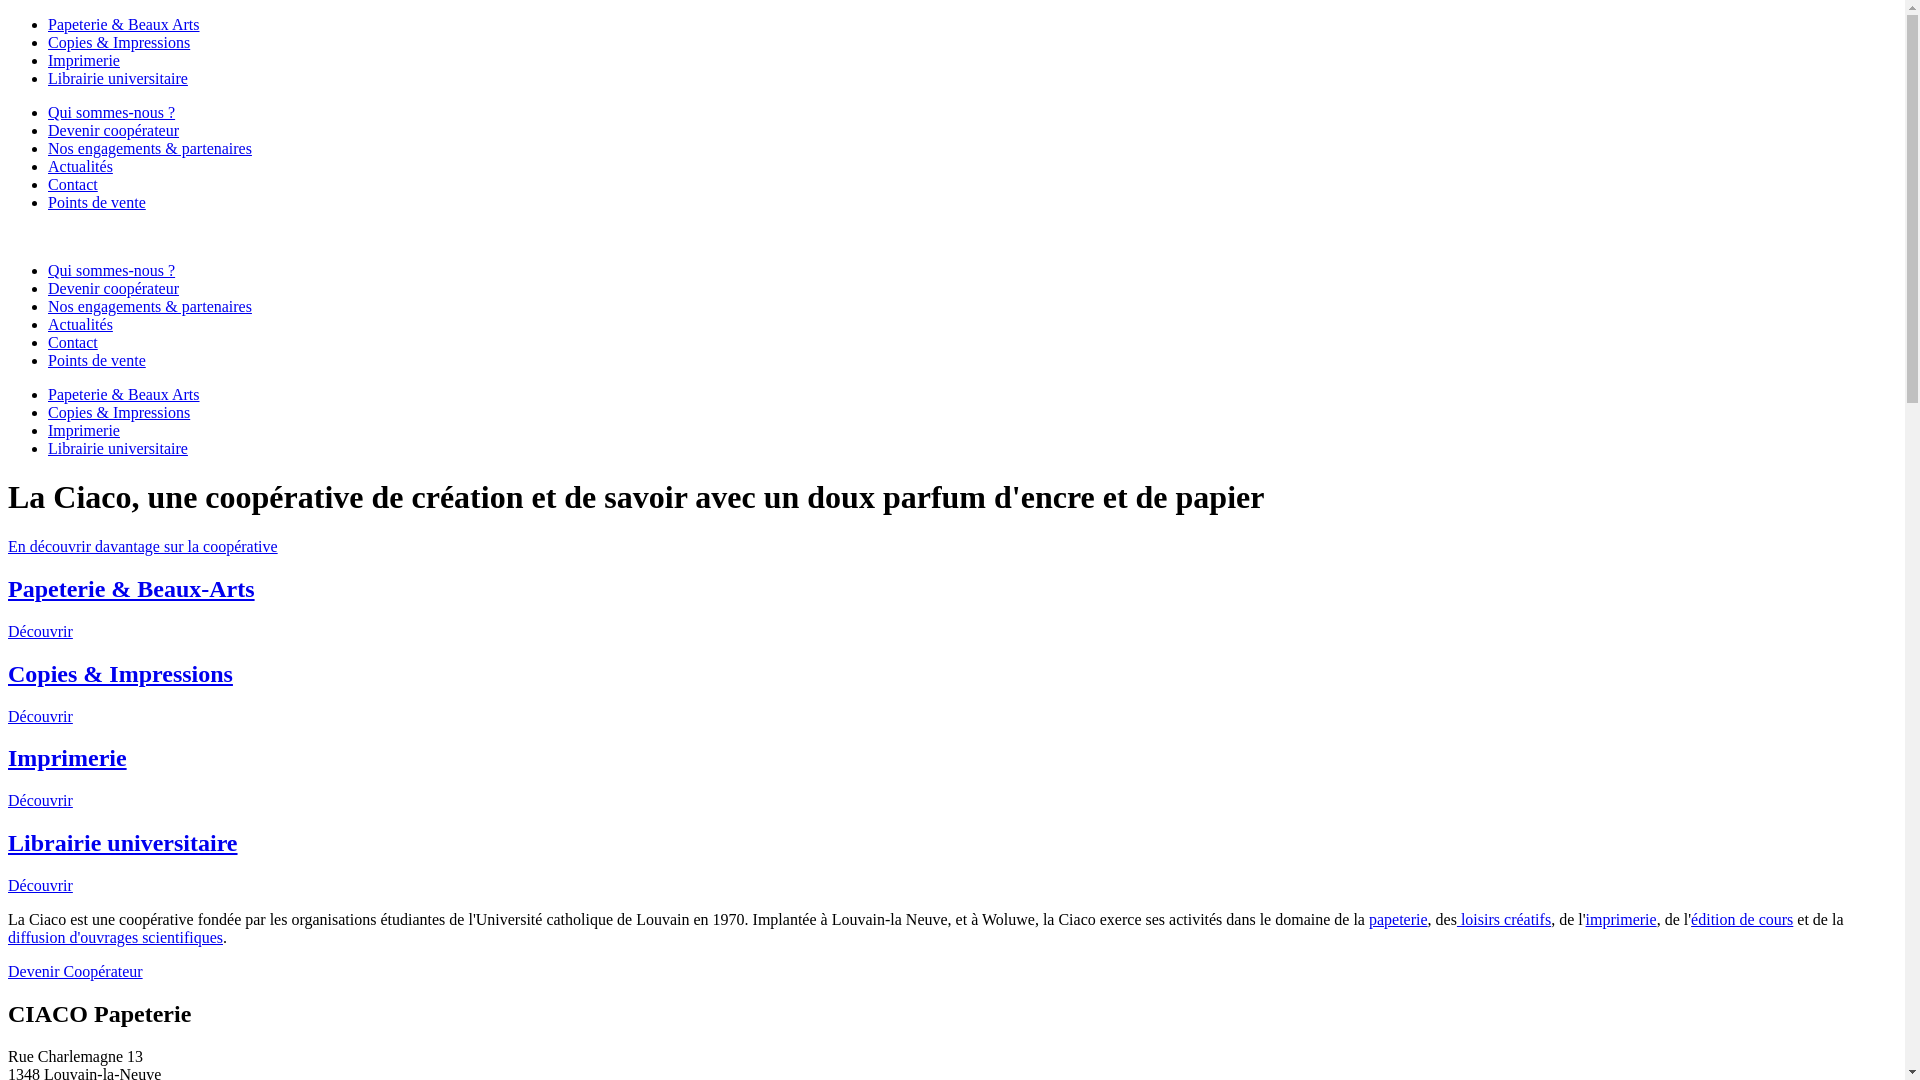 This screenshot has width=1920, height=1080. I want to click on Points de vente, so click(97, 202).